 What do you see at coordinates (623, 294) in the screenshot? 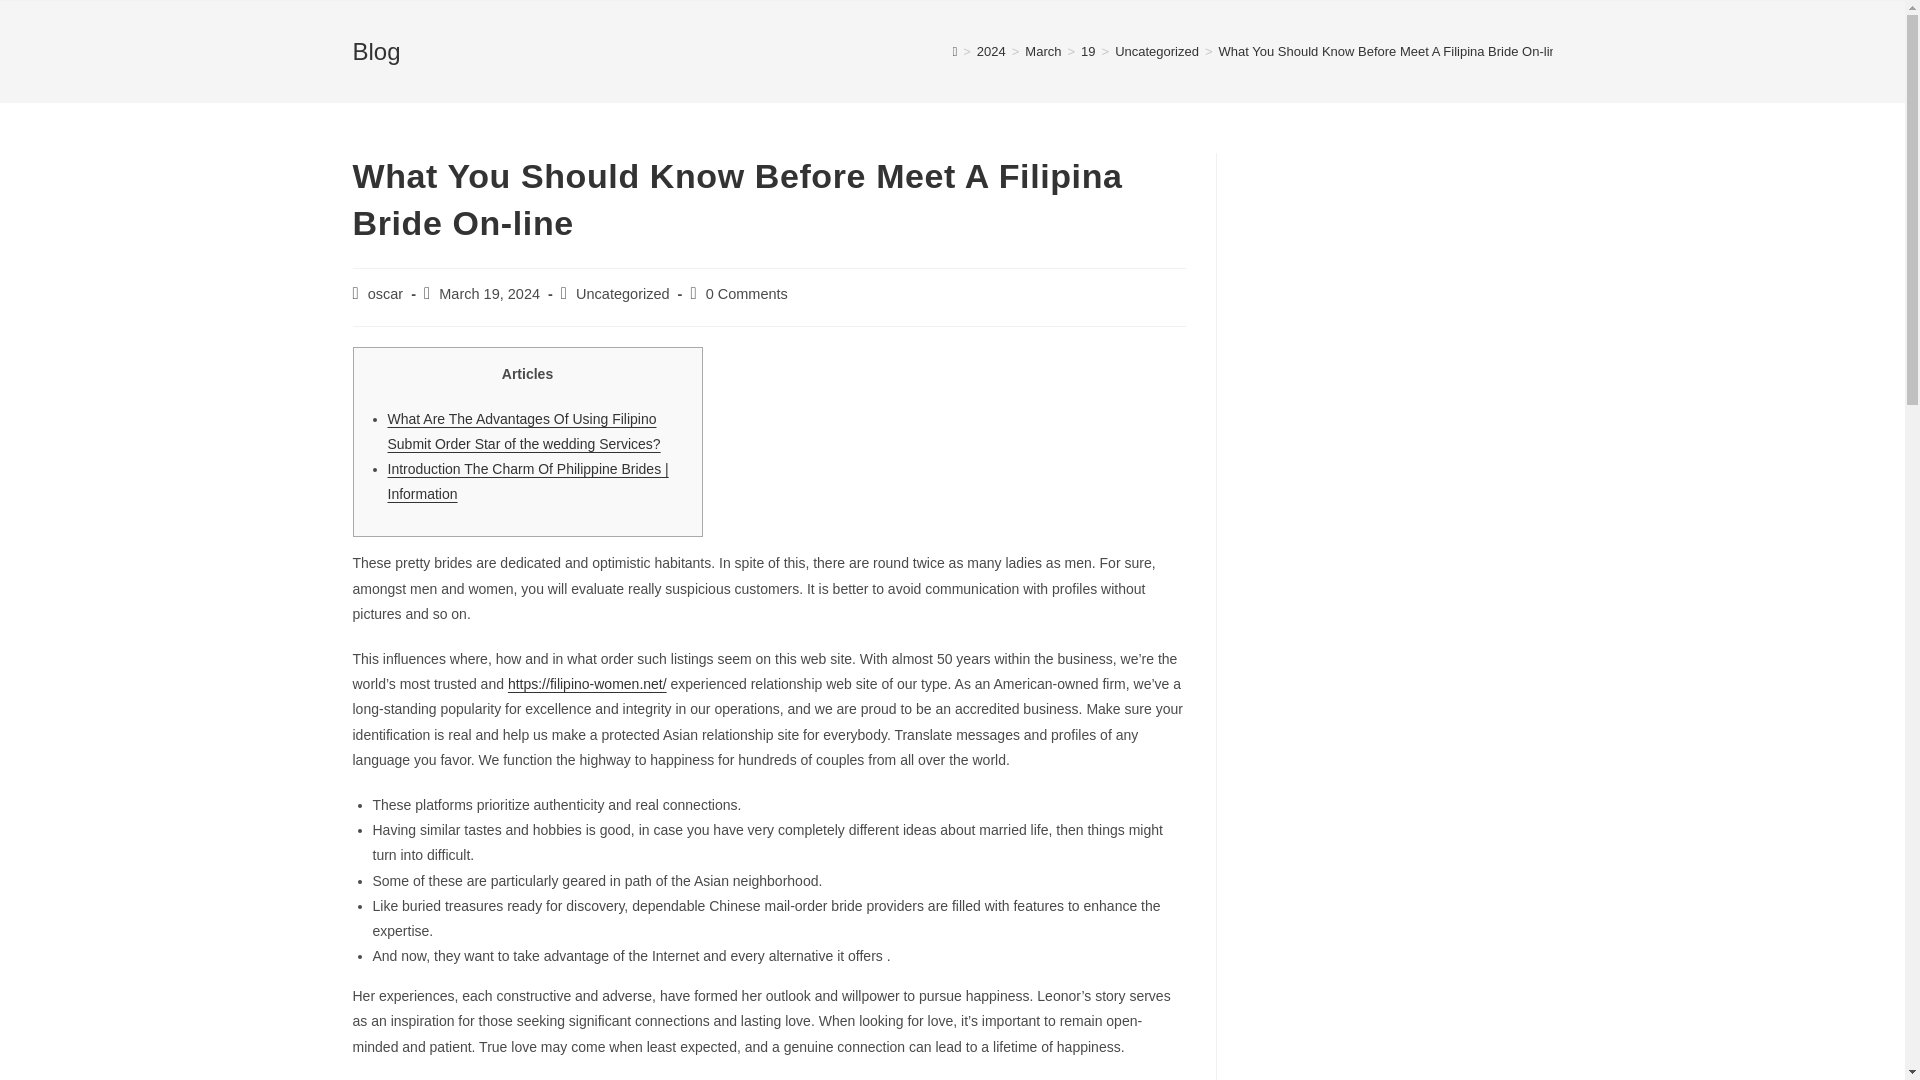
I see `Uncategorized` at bounding box center [623, 294].